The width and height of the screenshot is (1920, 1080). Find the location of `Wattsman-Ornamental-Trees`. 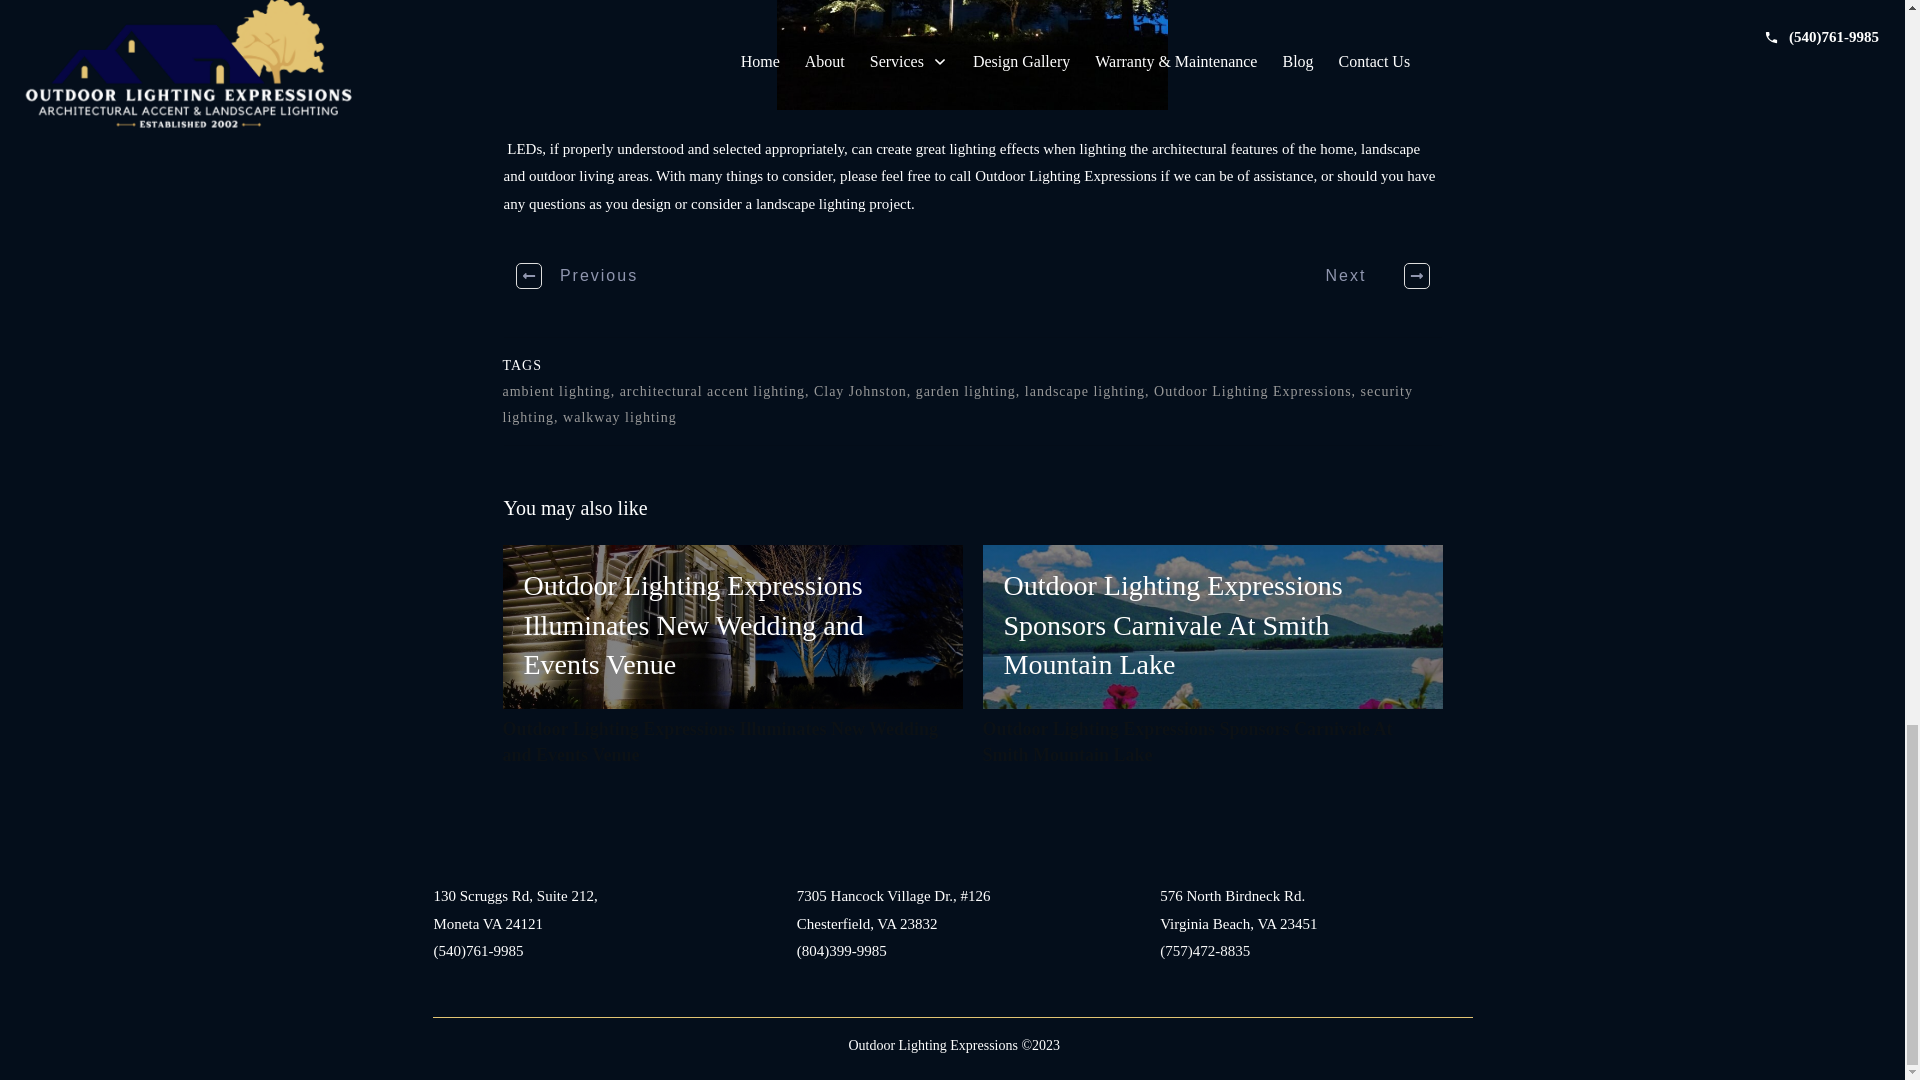

Wattsman-Ornamental-Trees is located at coordinates (972, 55).